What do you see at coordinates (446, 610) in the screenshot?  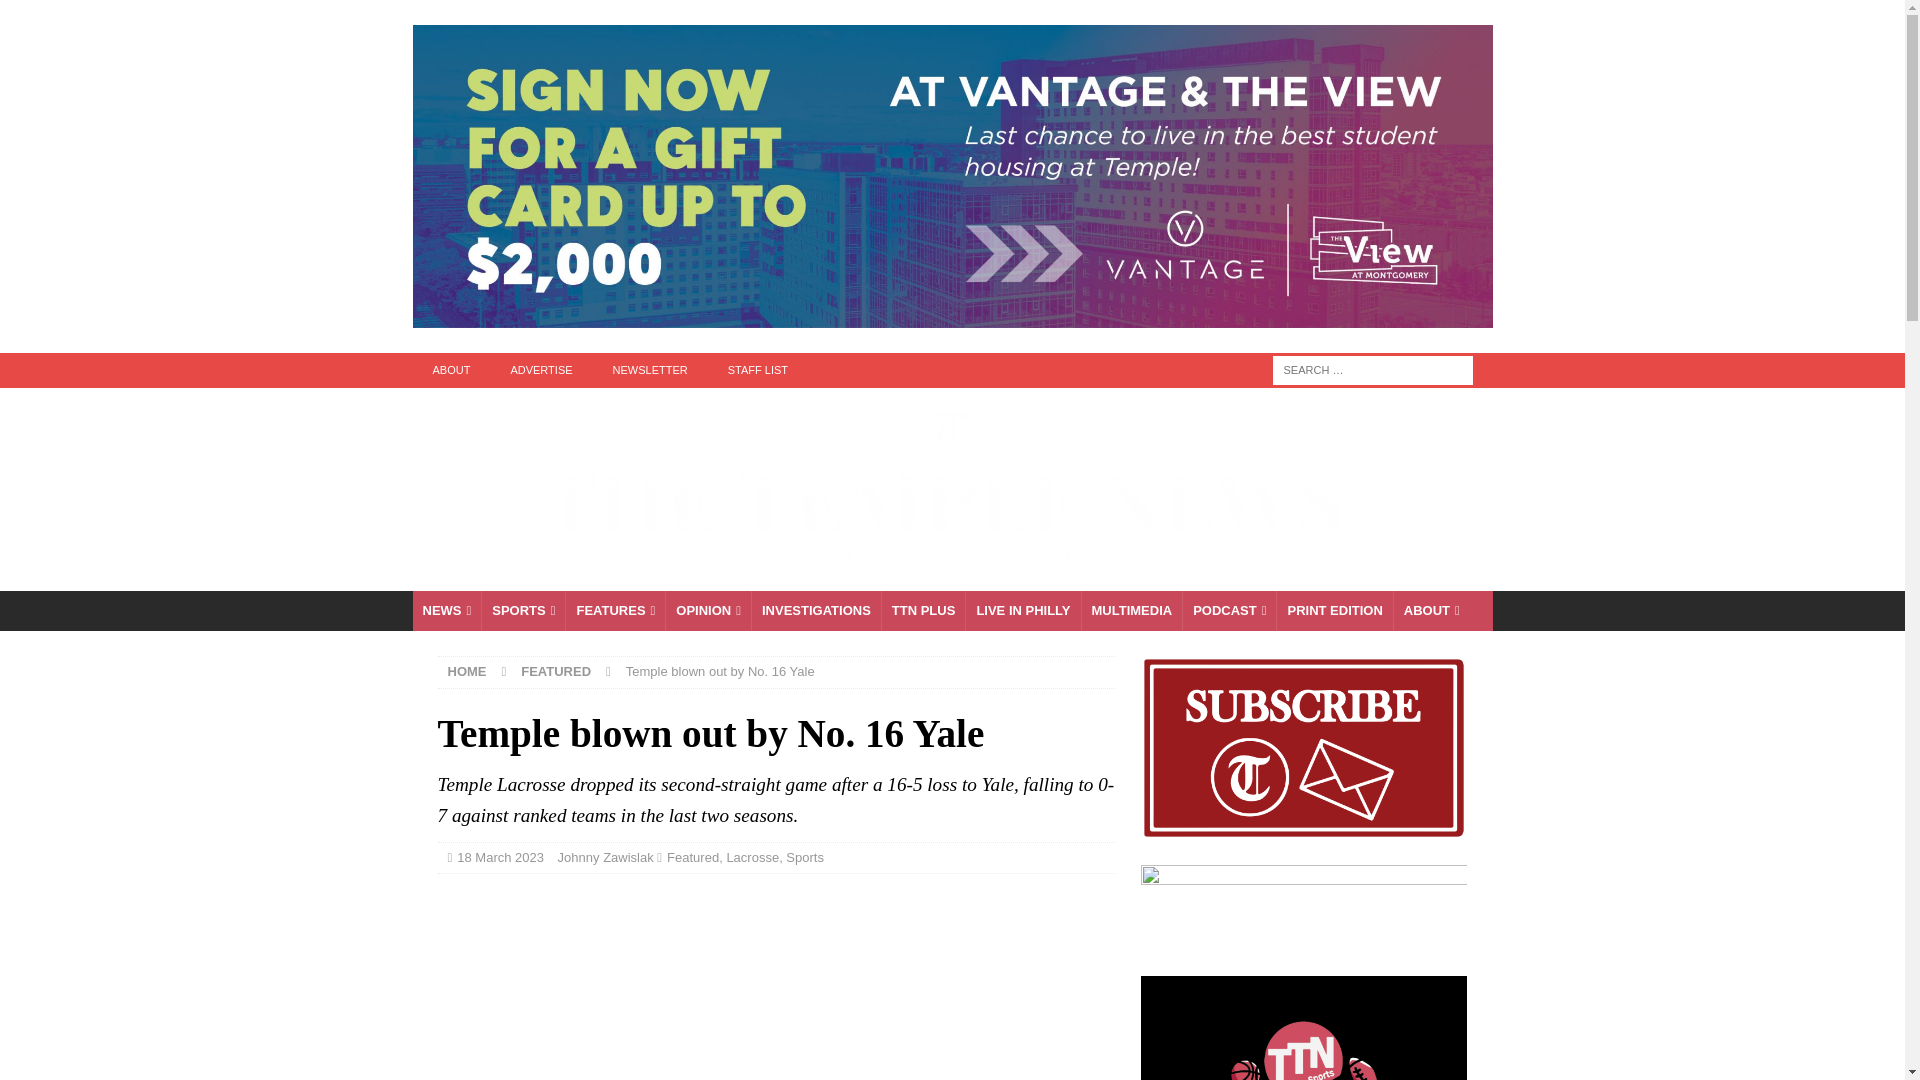 I see `NEWS` at bounding box center [446, 610].